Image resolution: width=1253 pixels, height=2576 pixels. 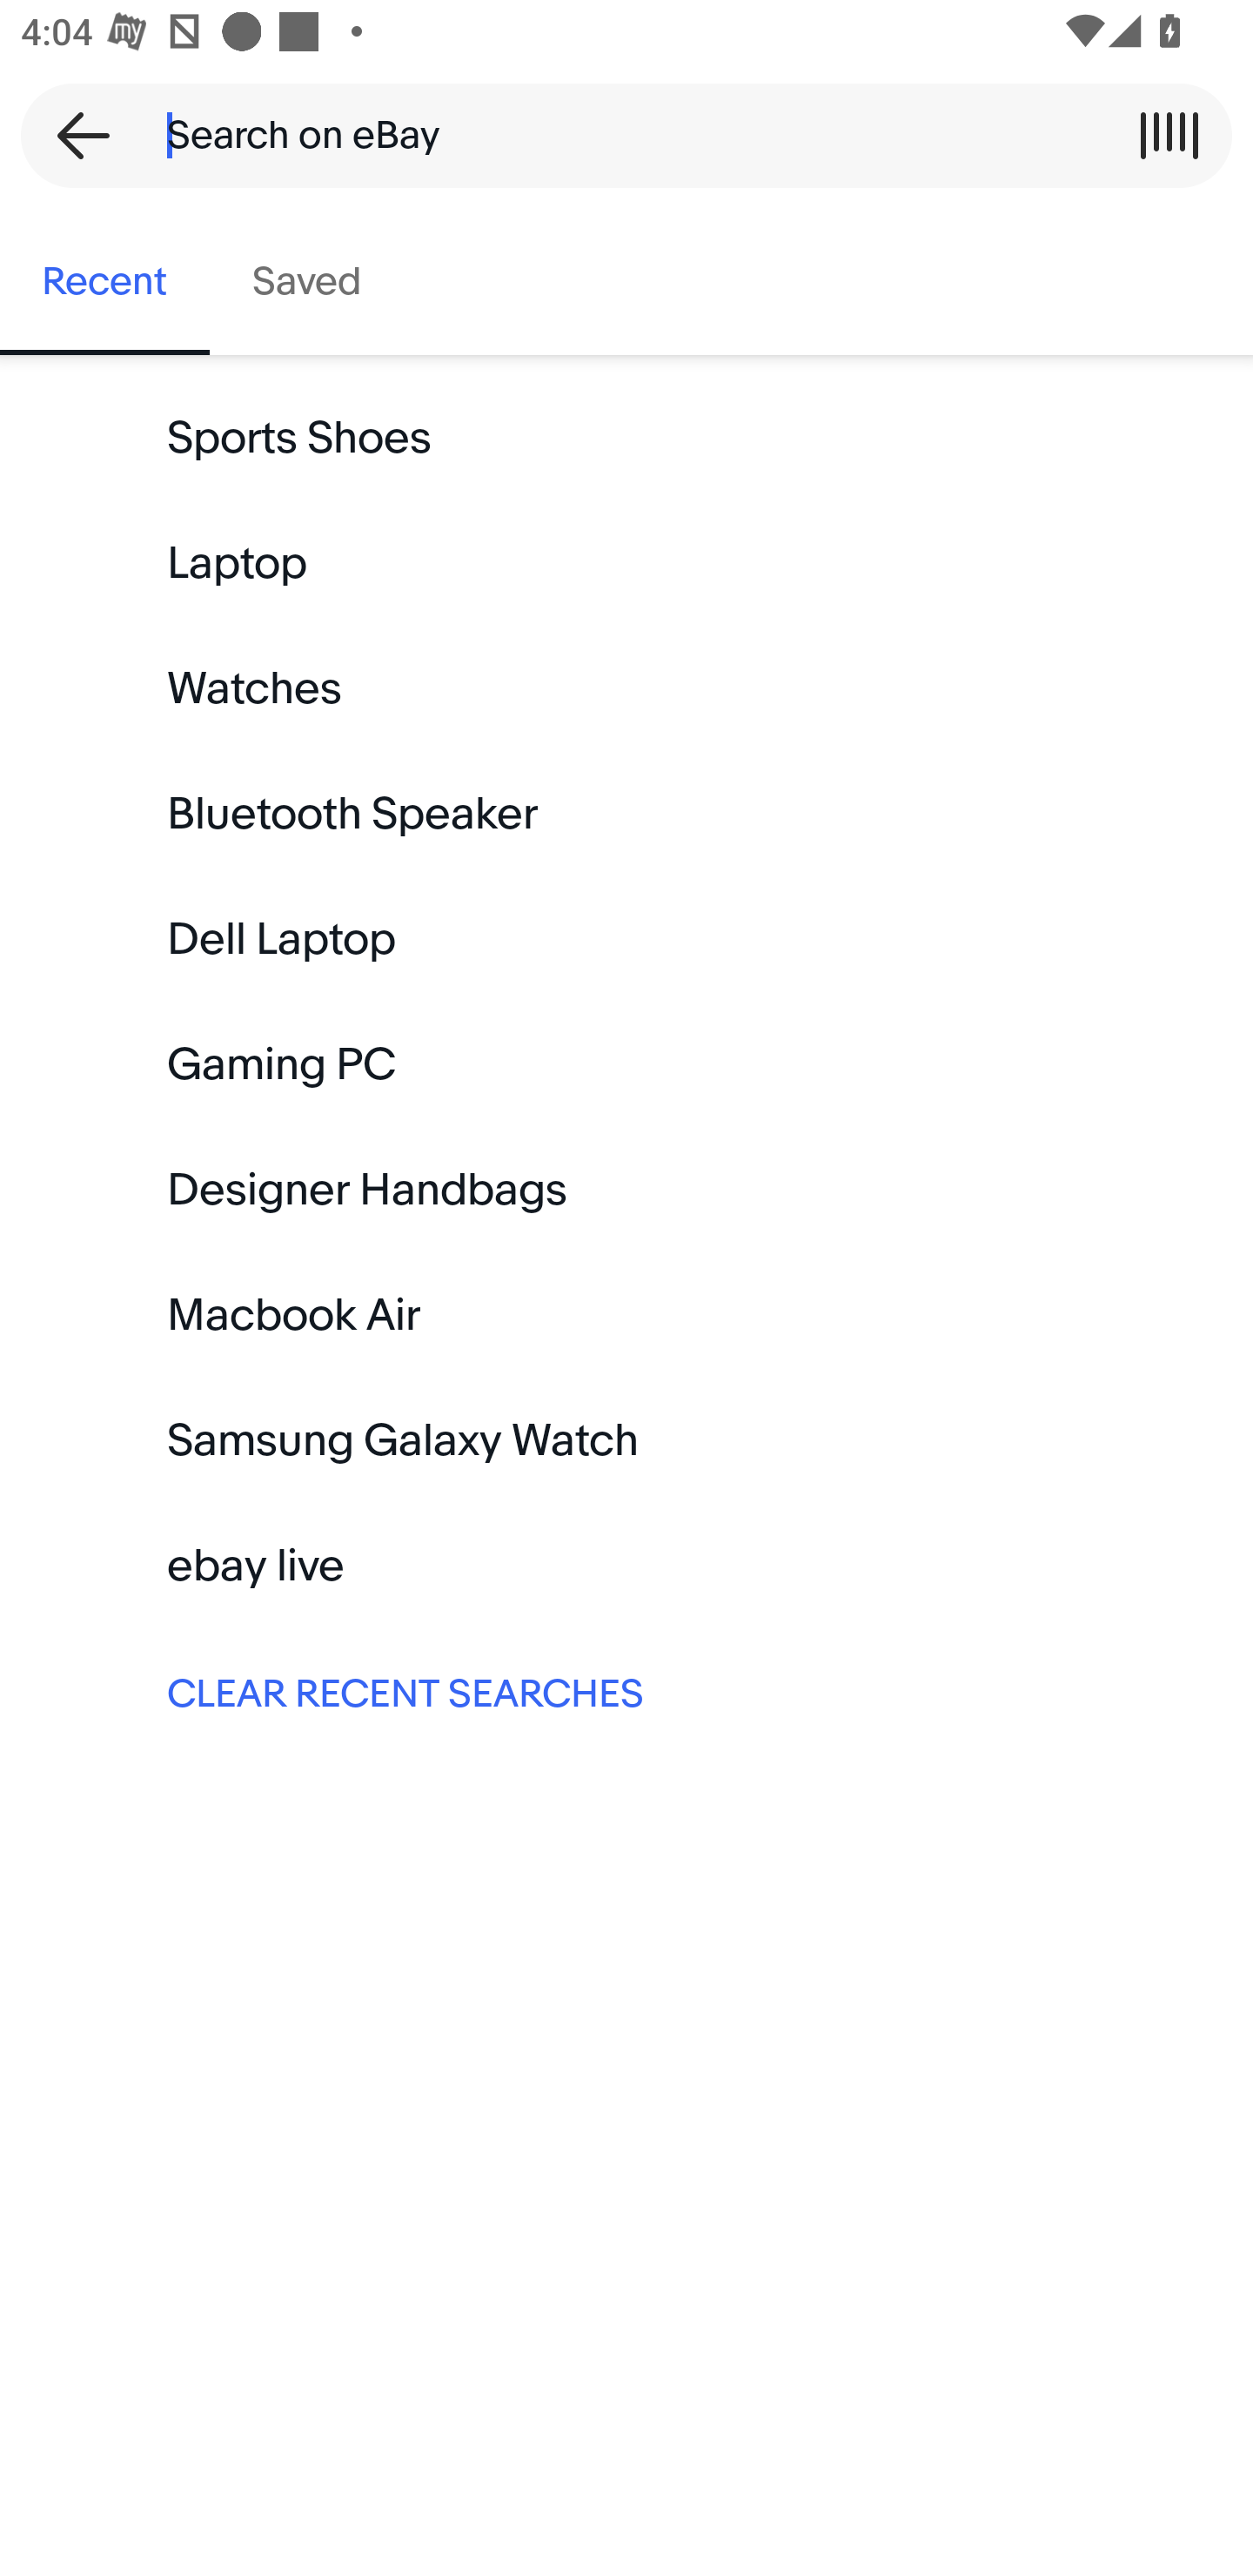 What do you see at coordinates (626, 1065) in the screenshot?
I see `Gaming PC Keyword search Gaming PC:` at bounding box center [626, 1065].